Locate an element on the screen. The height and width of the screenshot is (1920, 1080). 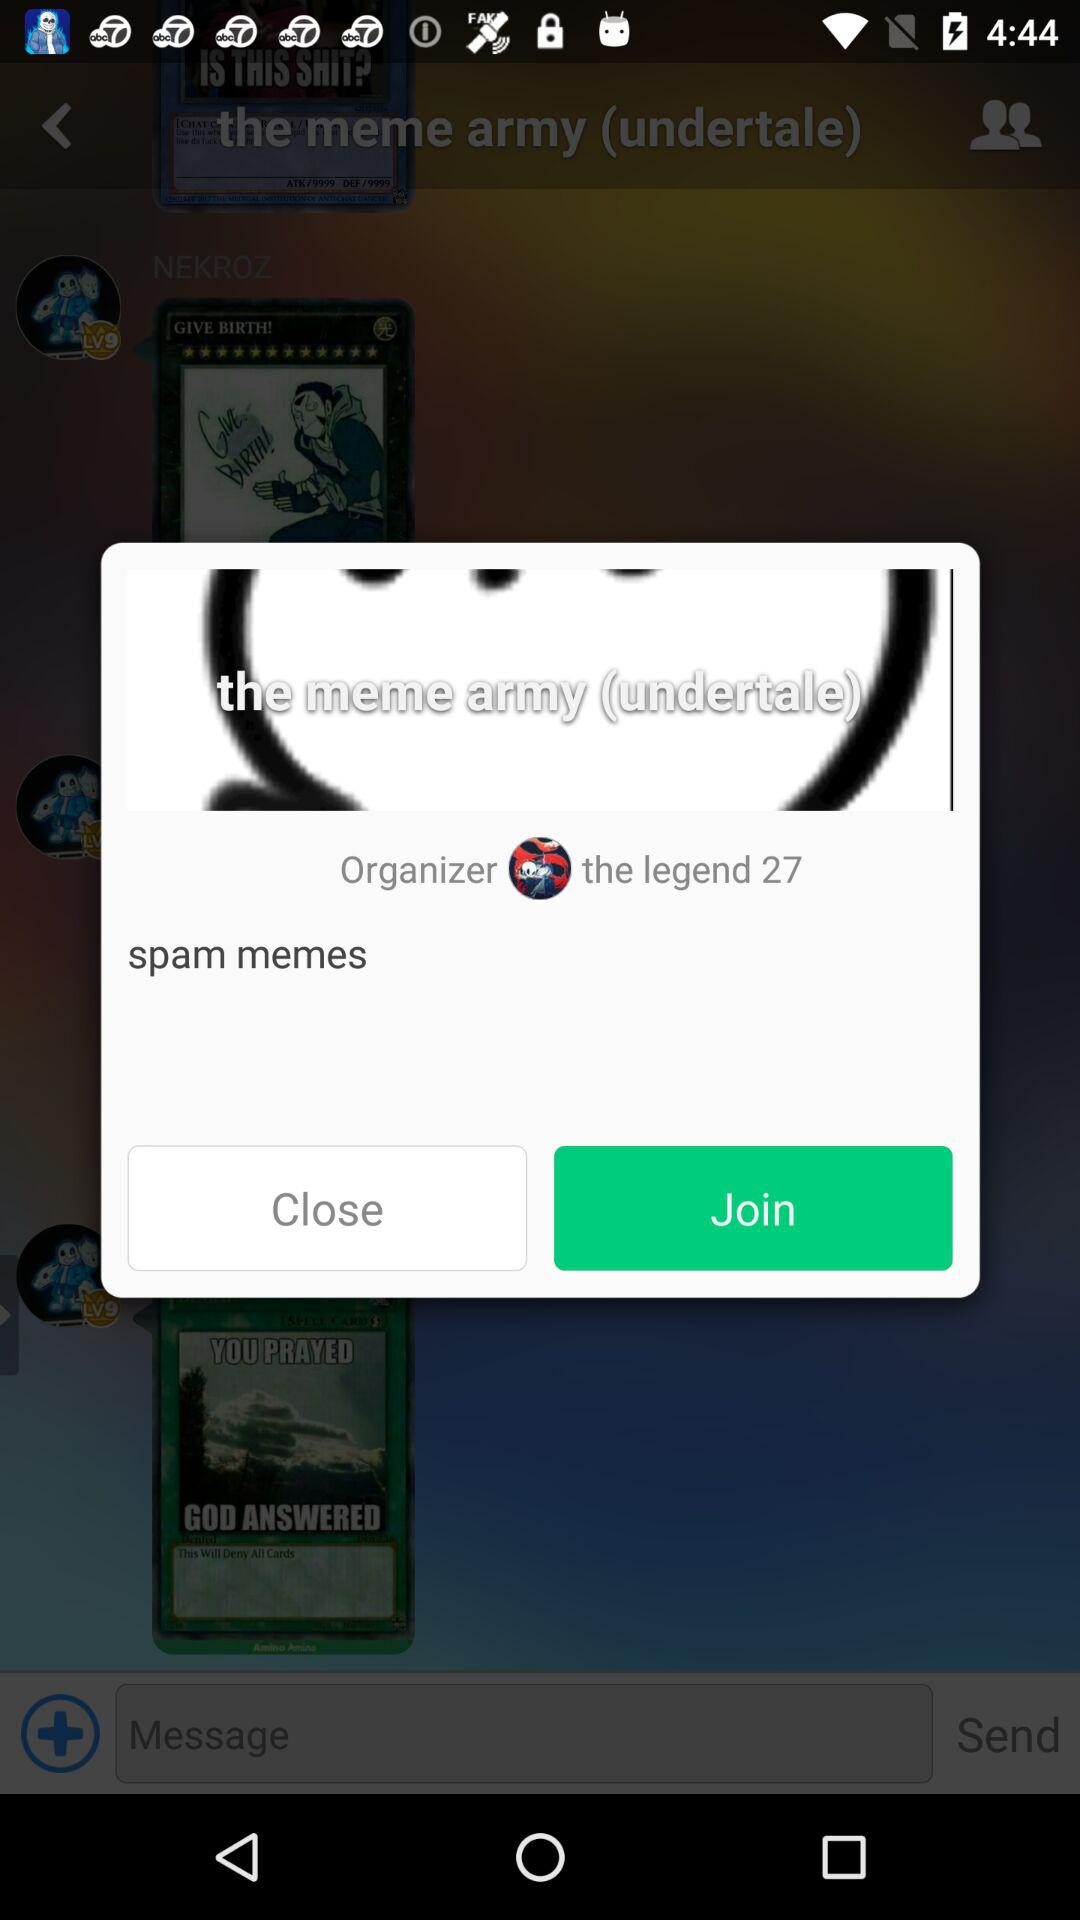
turn off icon on the left is located at coordinates (327, 1208).